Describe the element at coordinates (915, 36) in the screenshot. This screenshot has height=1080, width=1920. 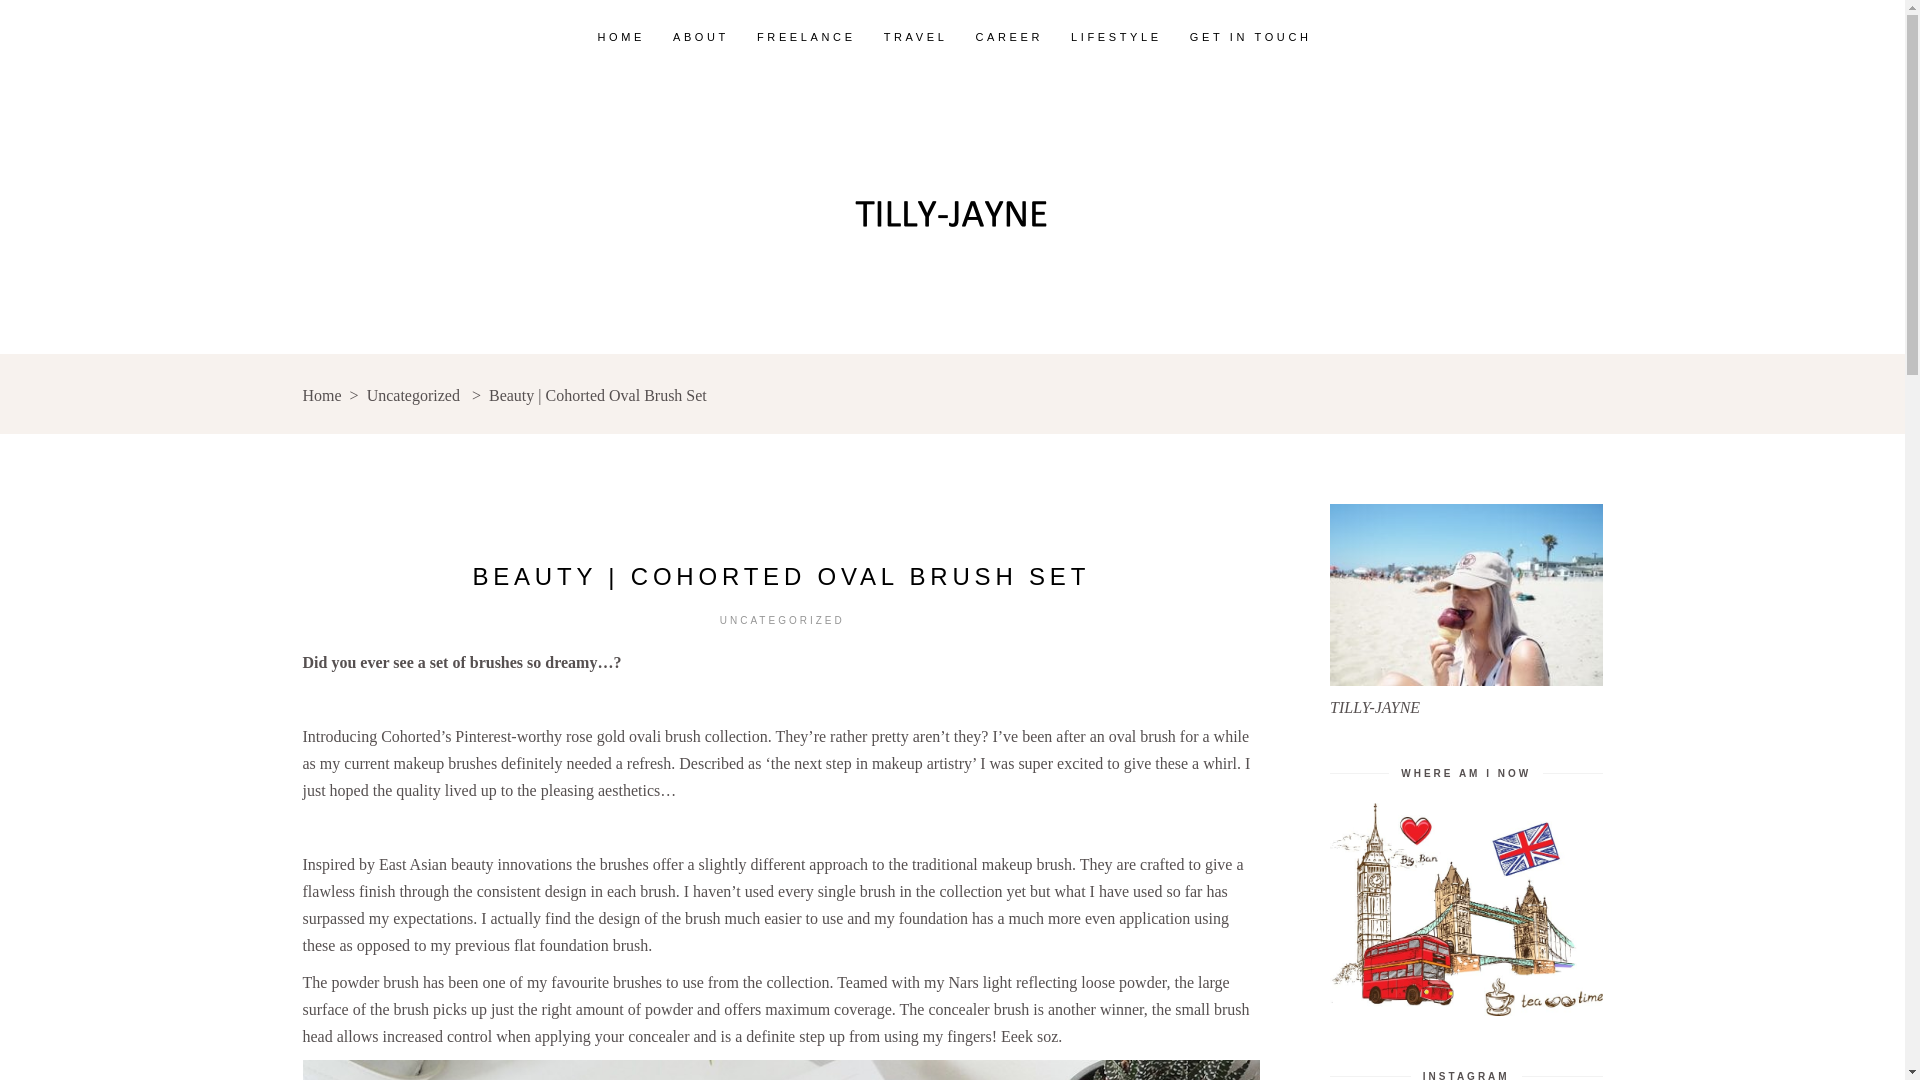
I see `TRAVEL` at that location.